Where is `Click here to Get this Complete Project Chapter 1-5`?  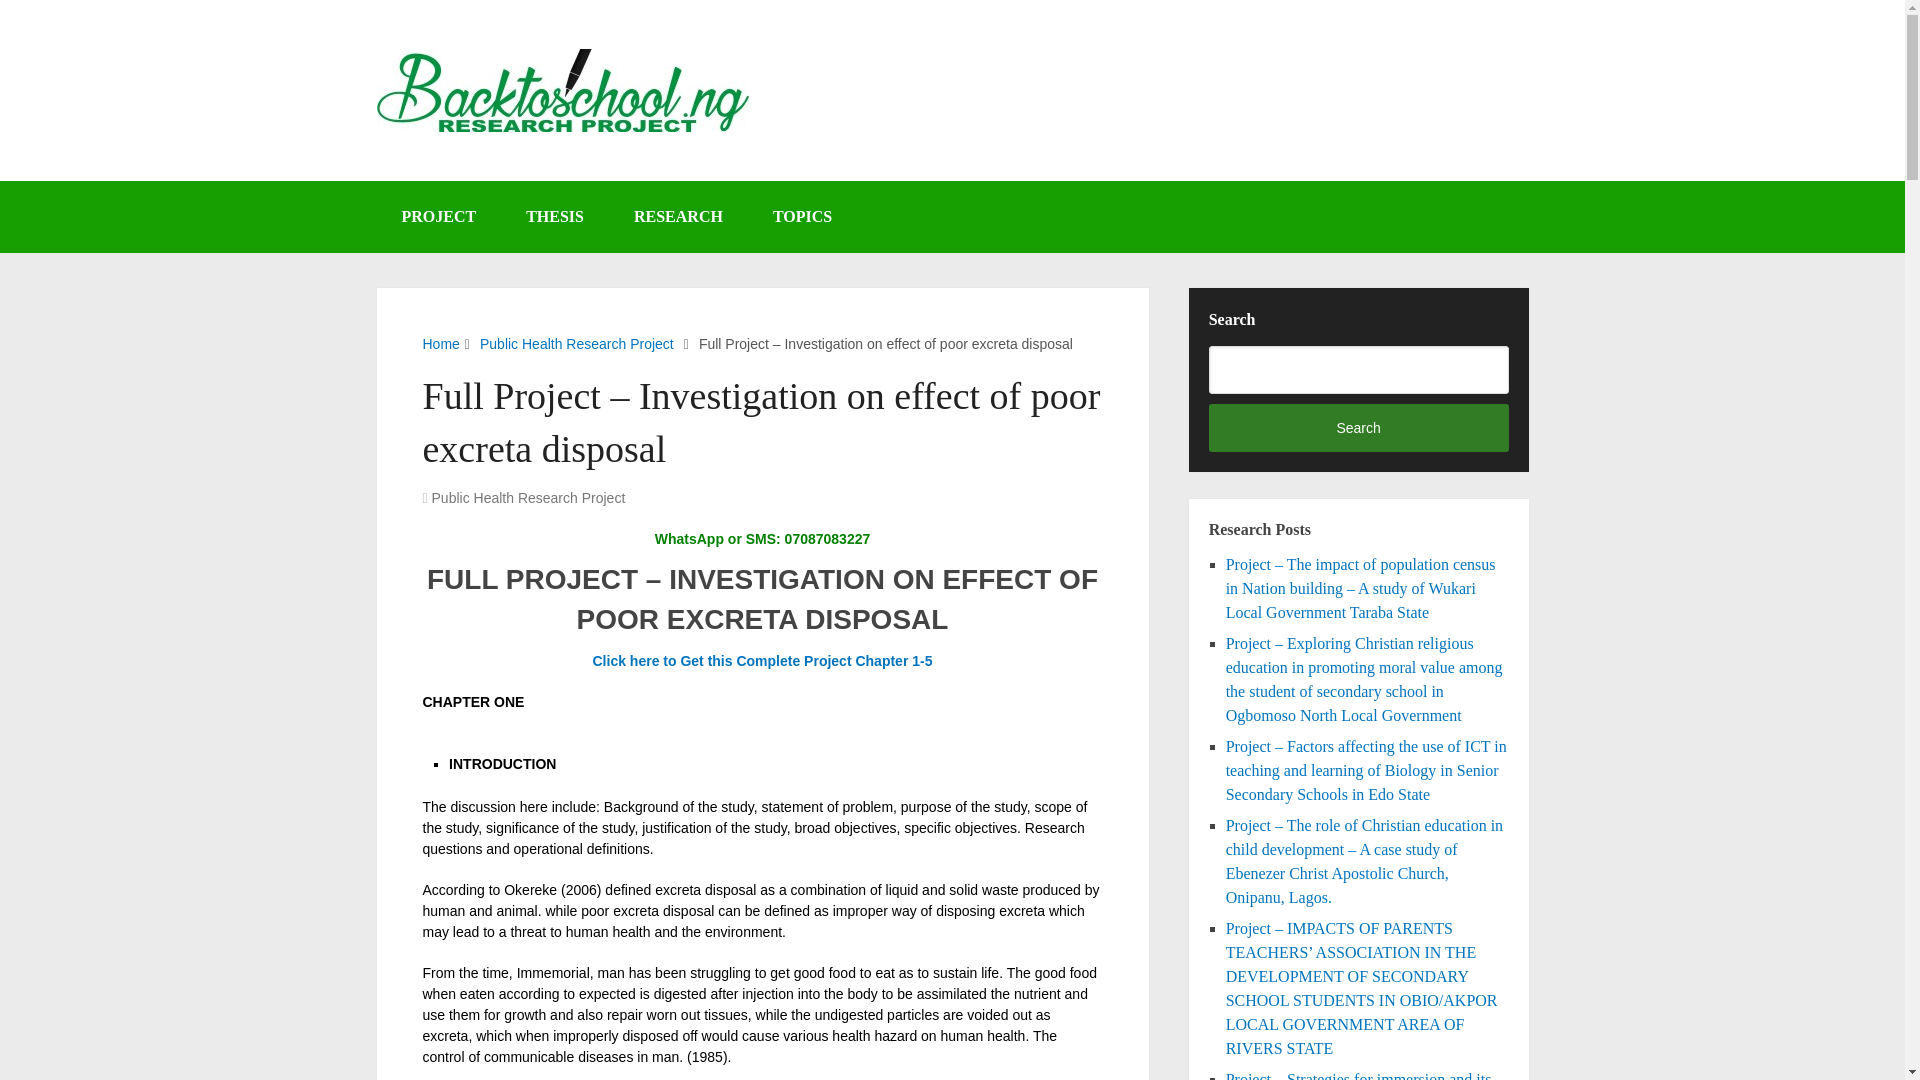
Click here to Get this Complete Project Chapter 1-5 is located at coordinates (761, 660).